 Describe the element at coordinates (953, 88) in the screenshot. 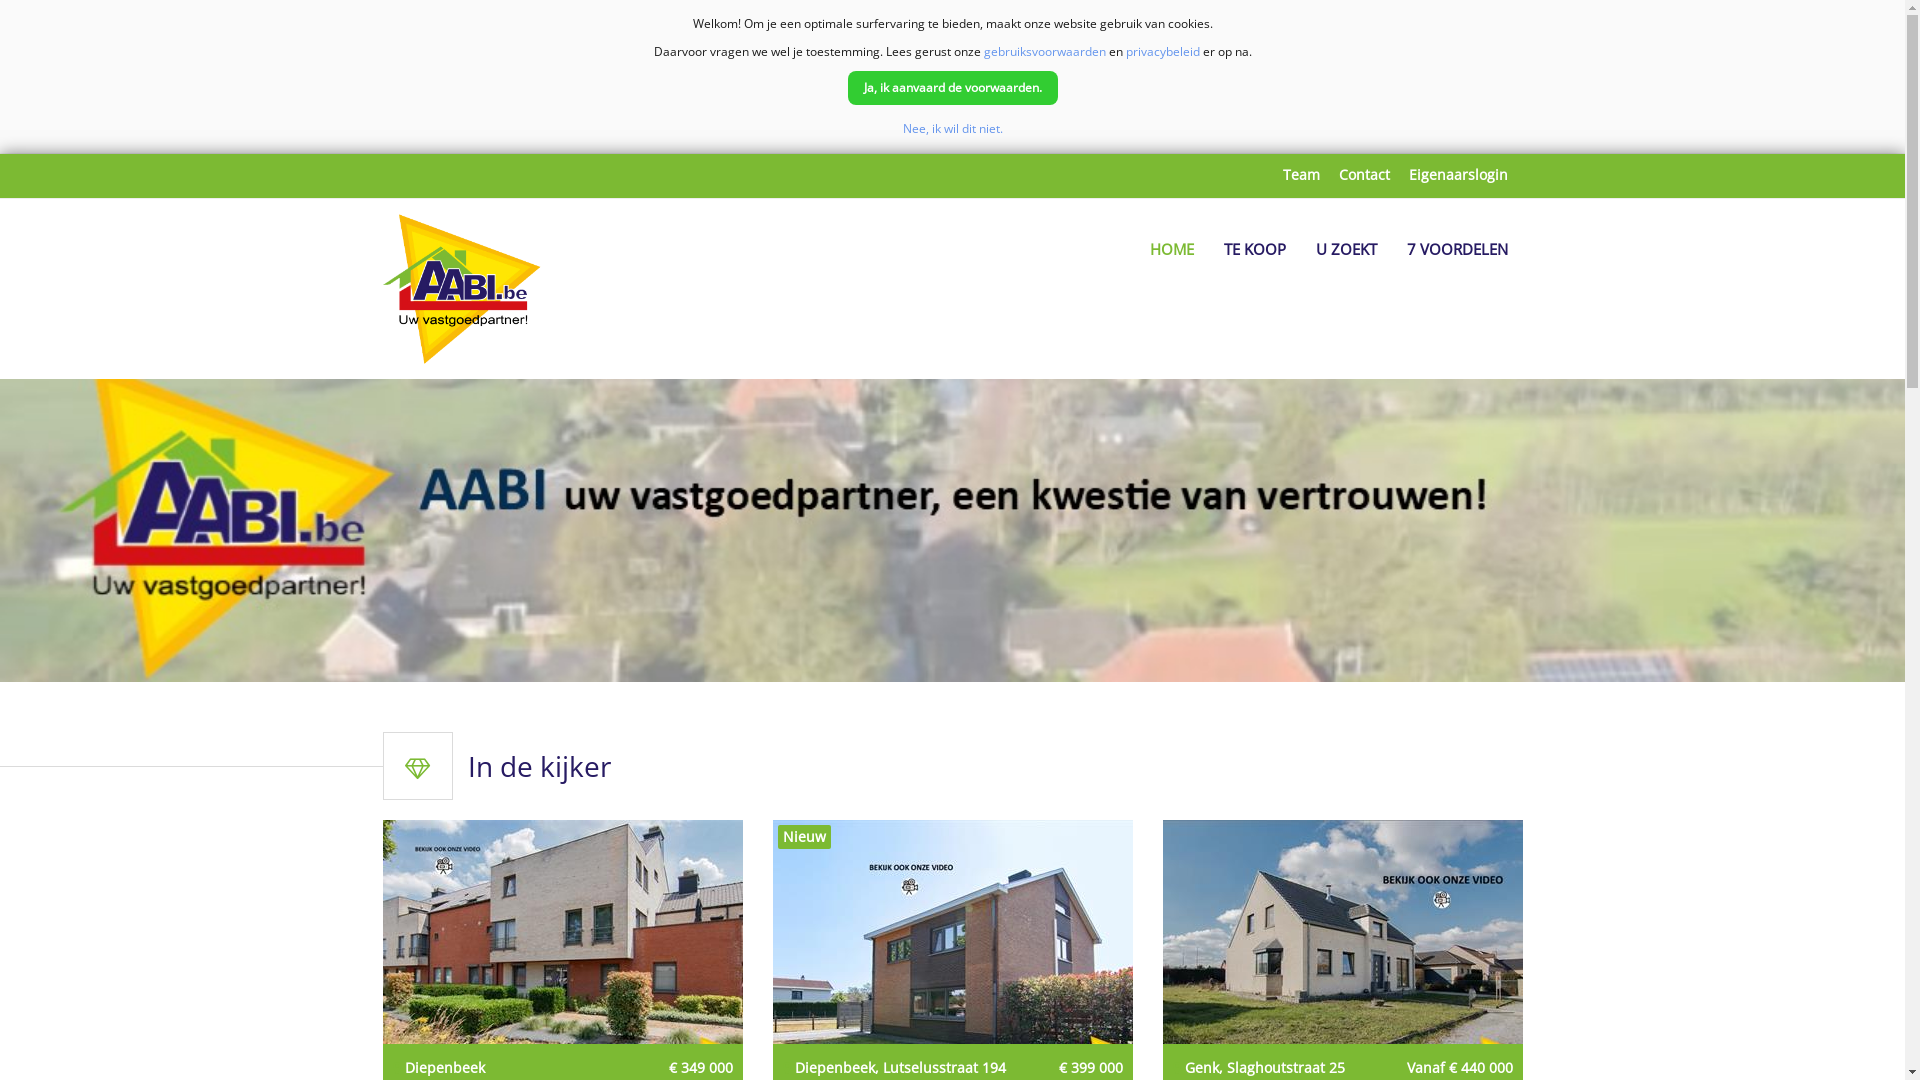

I see `Ja, ik aanvaard de voorwaarden.` at that location.